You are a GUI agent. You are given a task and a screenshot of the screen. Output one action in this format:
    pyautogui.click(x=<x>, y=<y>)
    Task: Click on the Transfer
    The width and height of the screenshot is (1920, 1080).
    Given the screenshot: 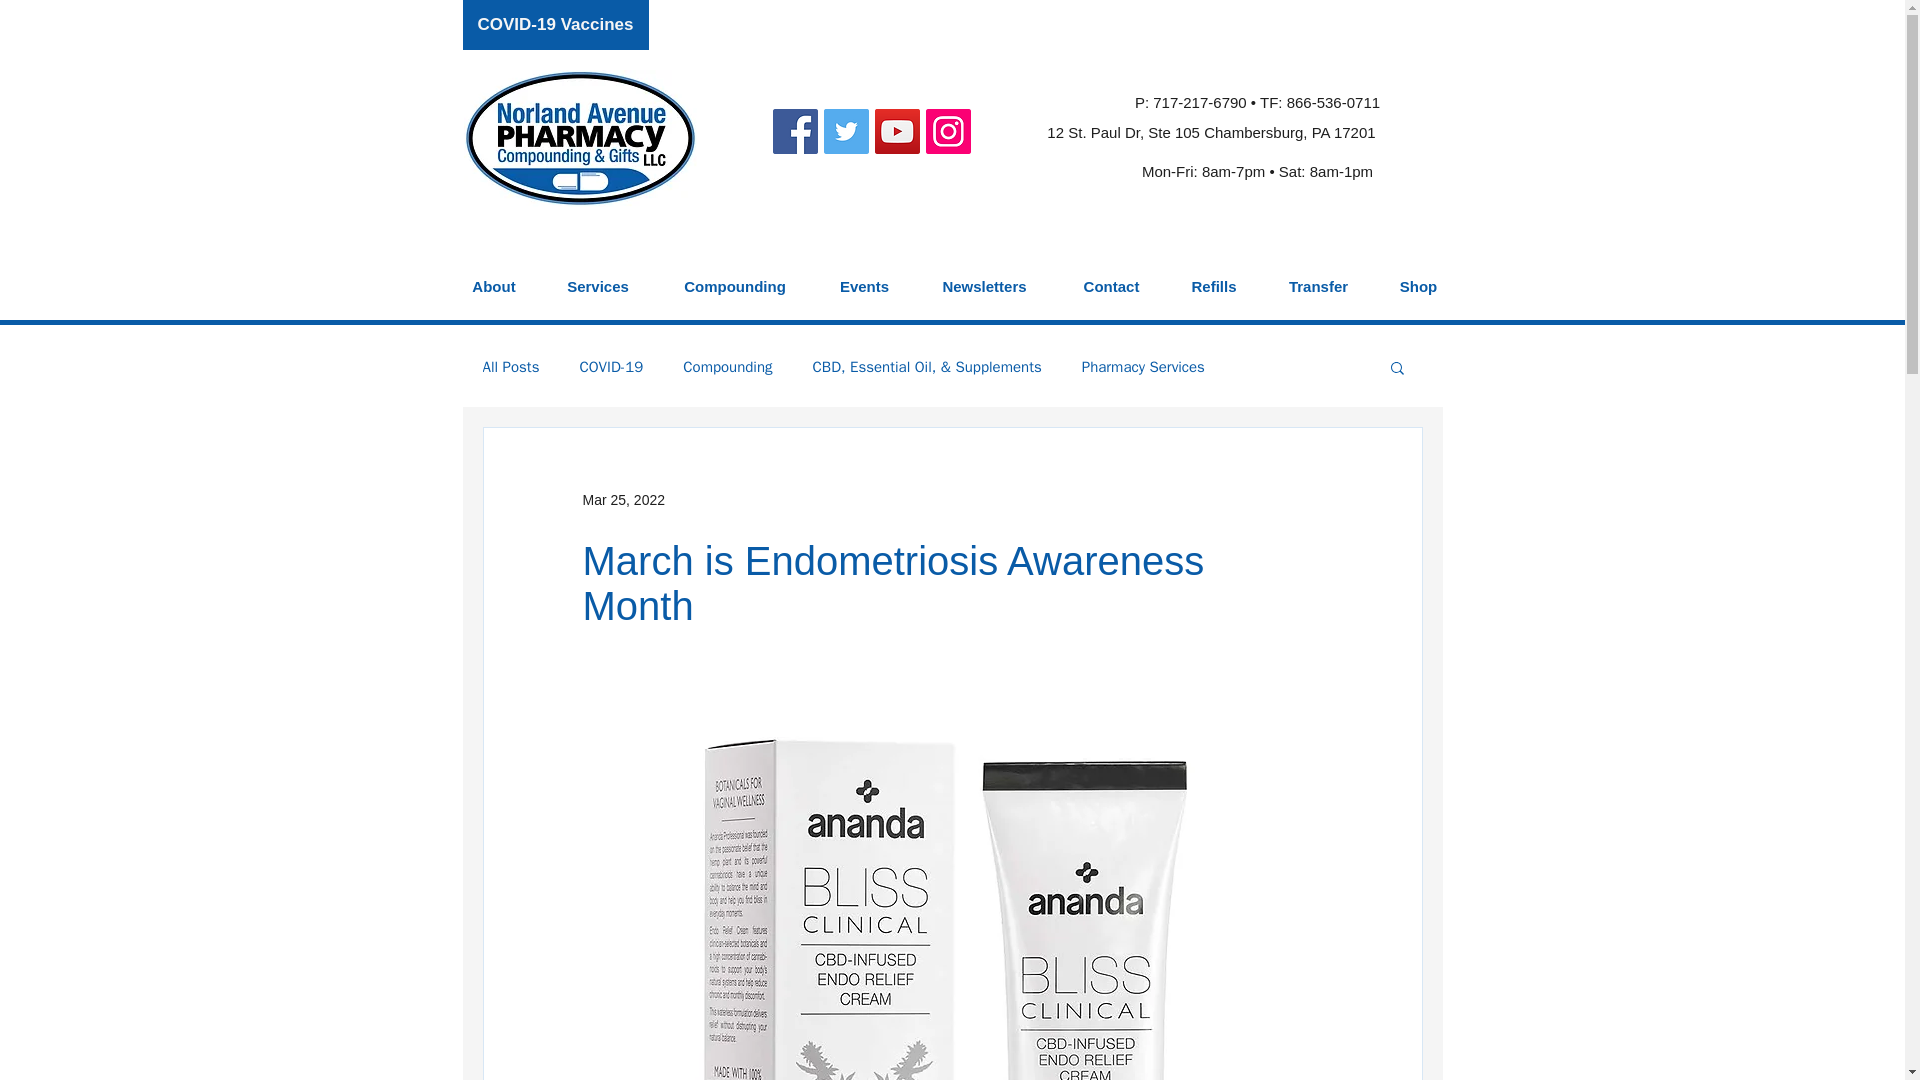 What is the action you would take?
    pyautogui.click(x=1318, y=277)
    